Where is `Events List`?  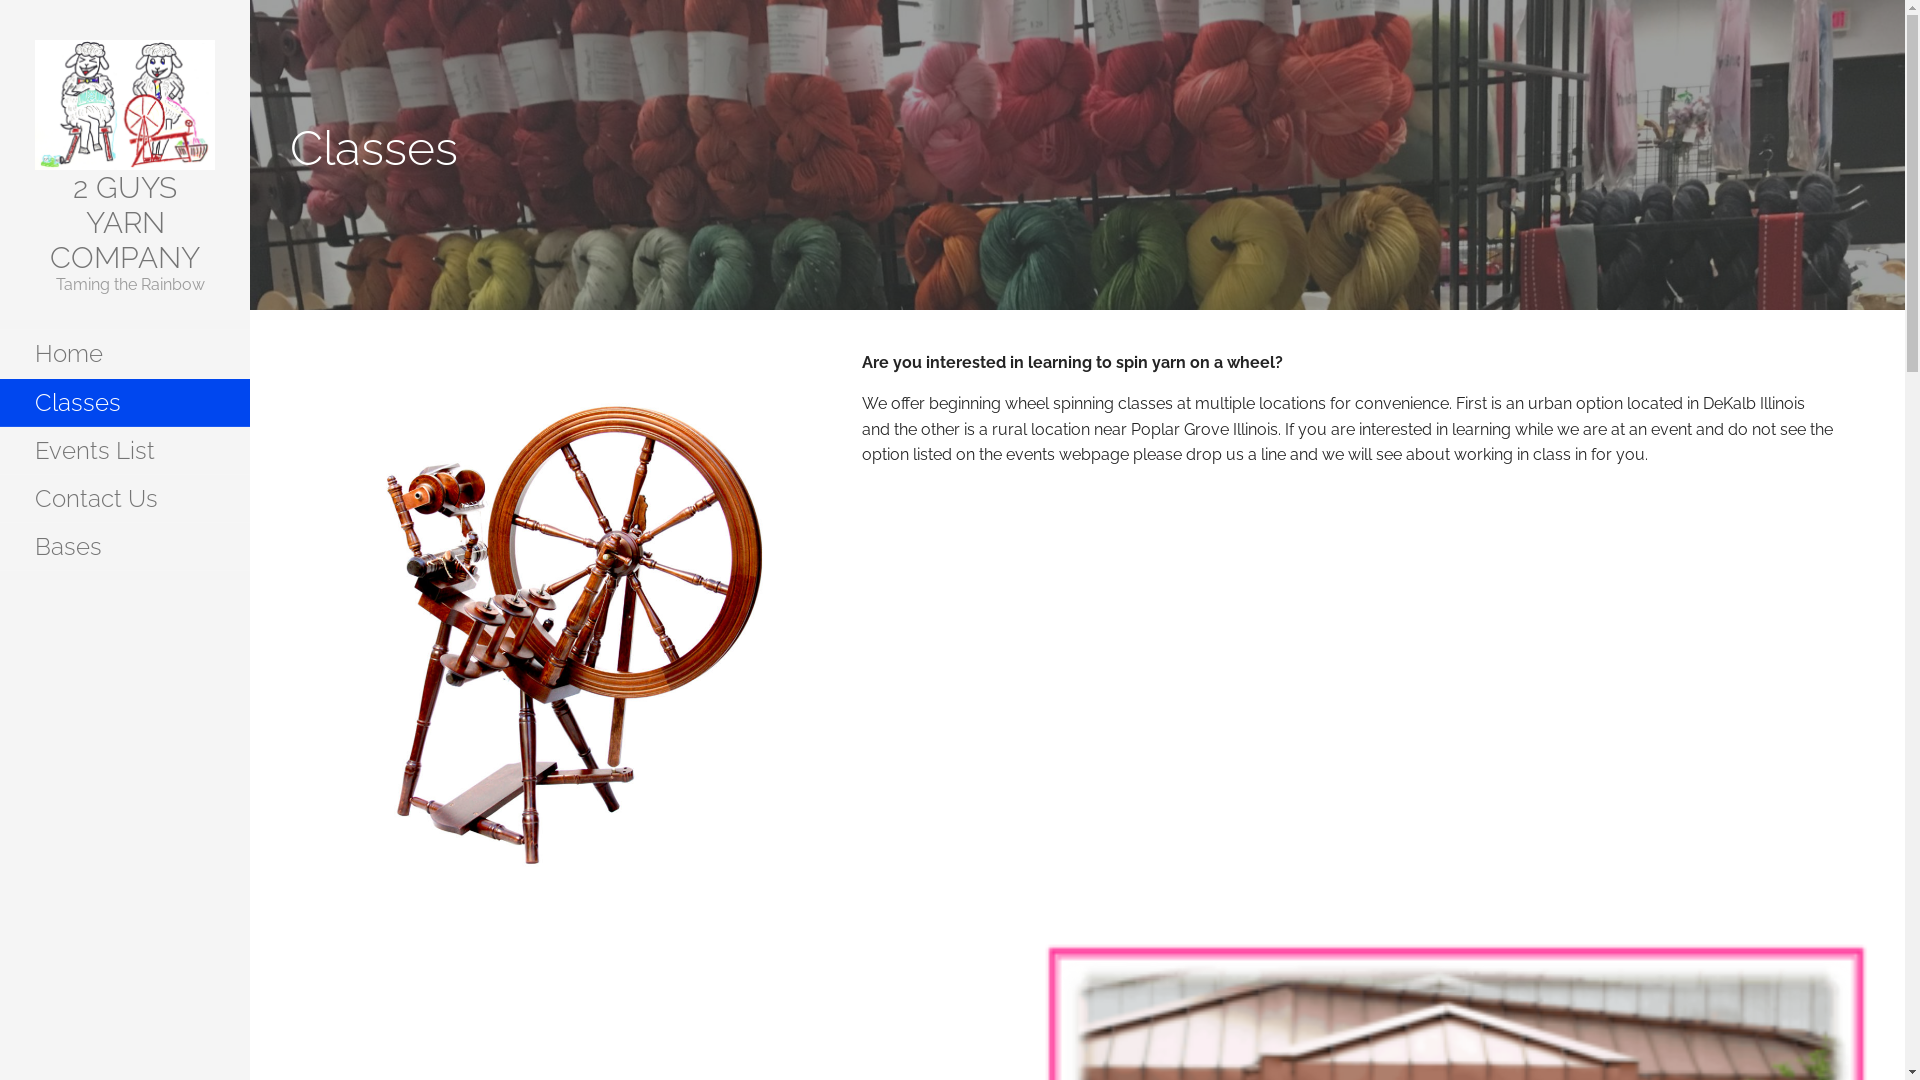
Events List is located at coordinates (125, 451).